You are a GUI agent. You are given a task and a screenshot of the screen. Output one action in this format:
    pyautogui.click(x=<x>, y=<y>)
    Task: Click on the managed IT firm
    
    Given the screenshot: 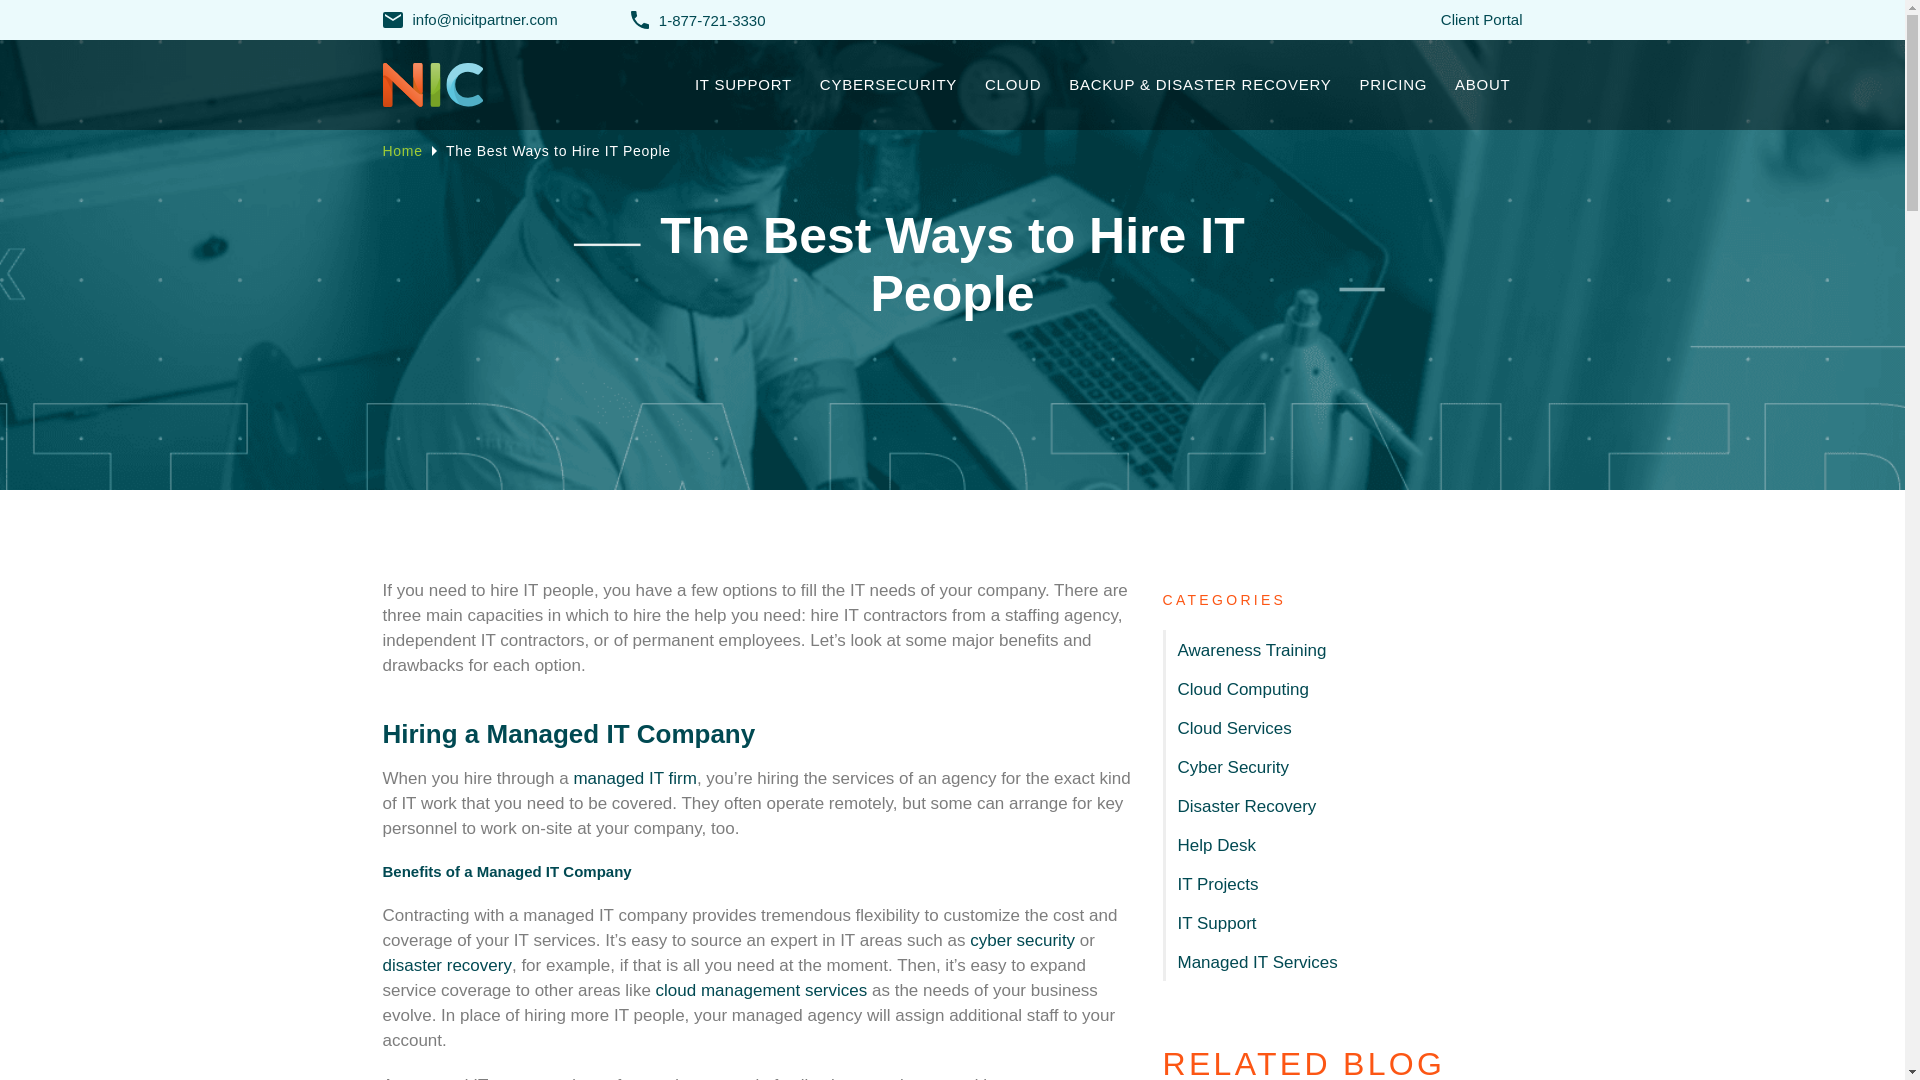 What is the action you would take?
    pyautogui.click(x=634, y=778)
    